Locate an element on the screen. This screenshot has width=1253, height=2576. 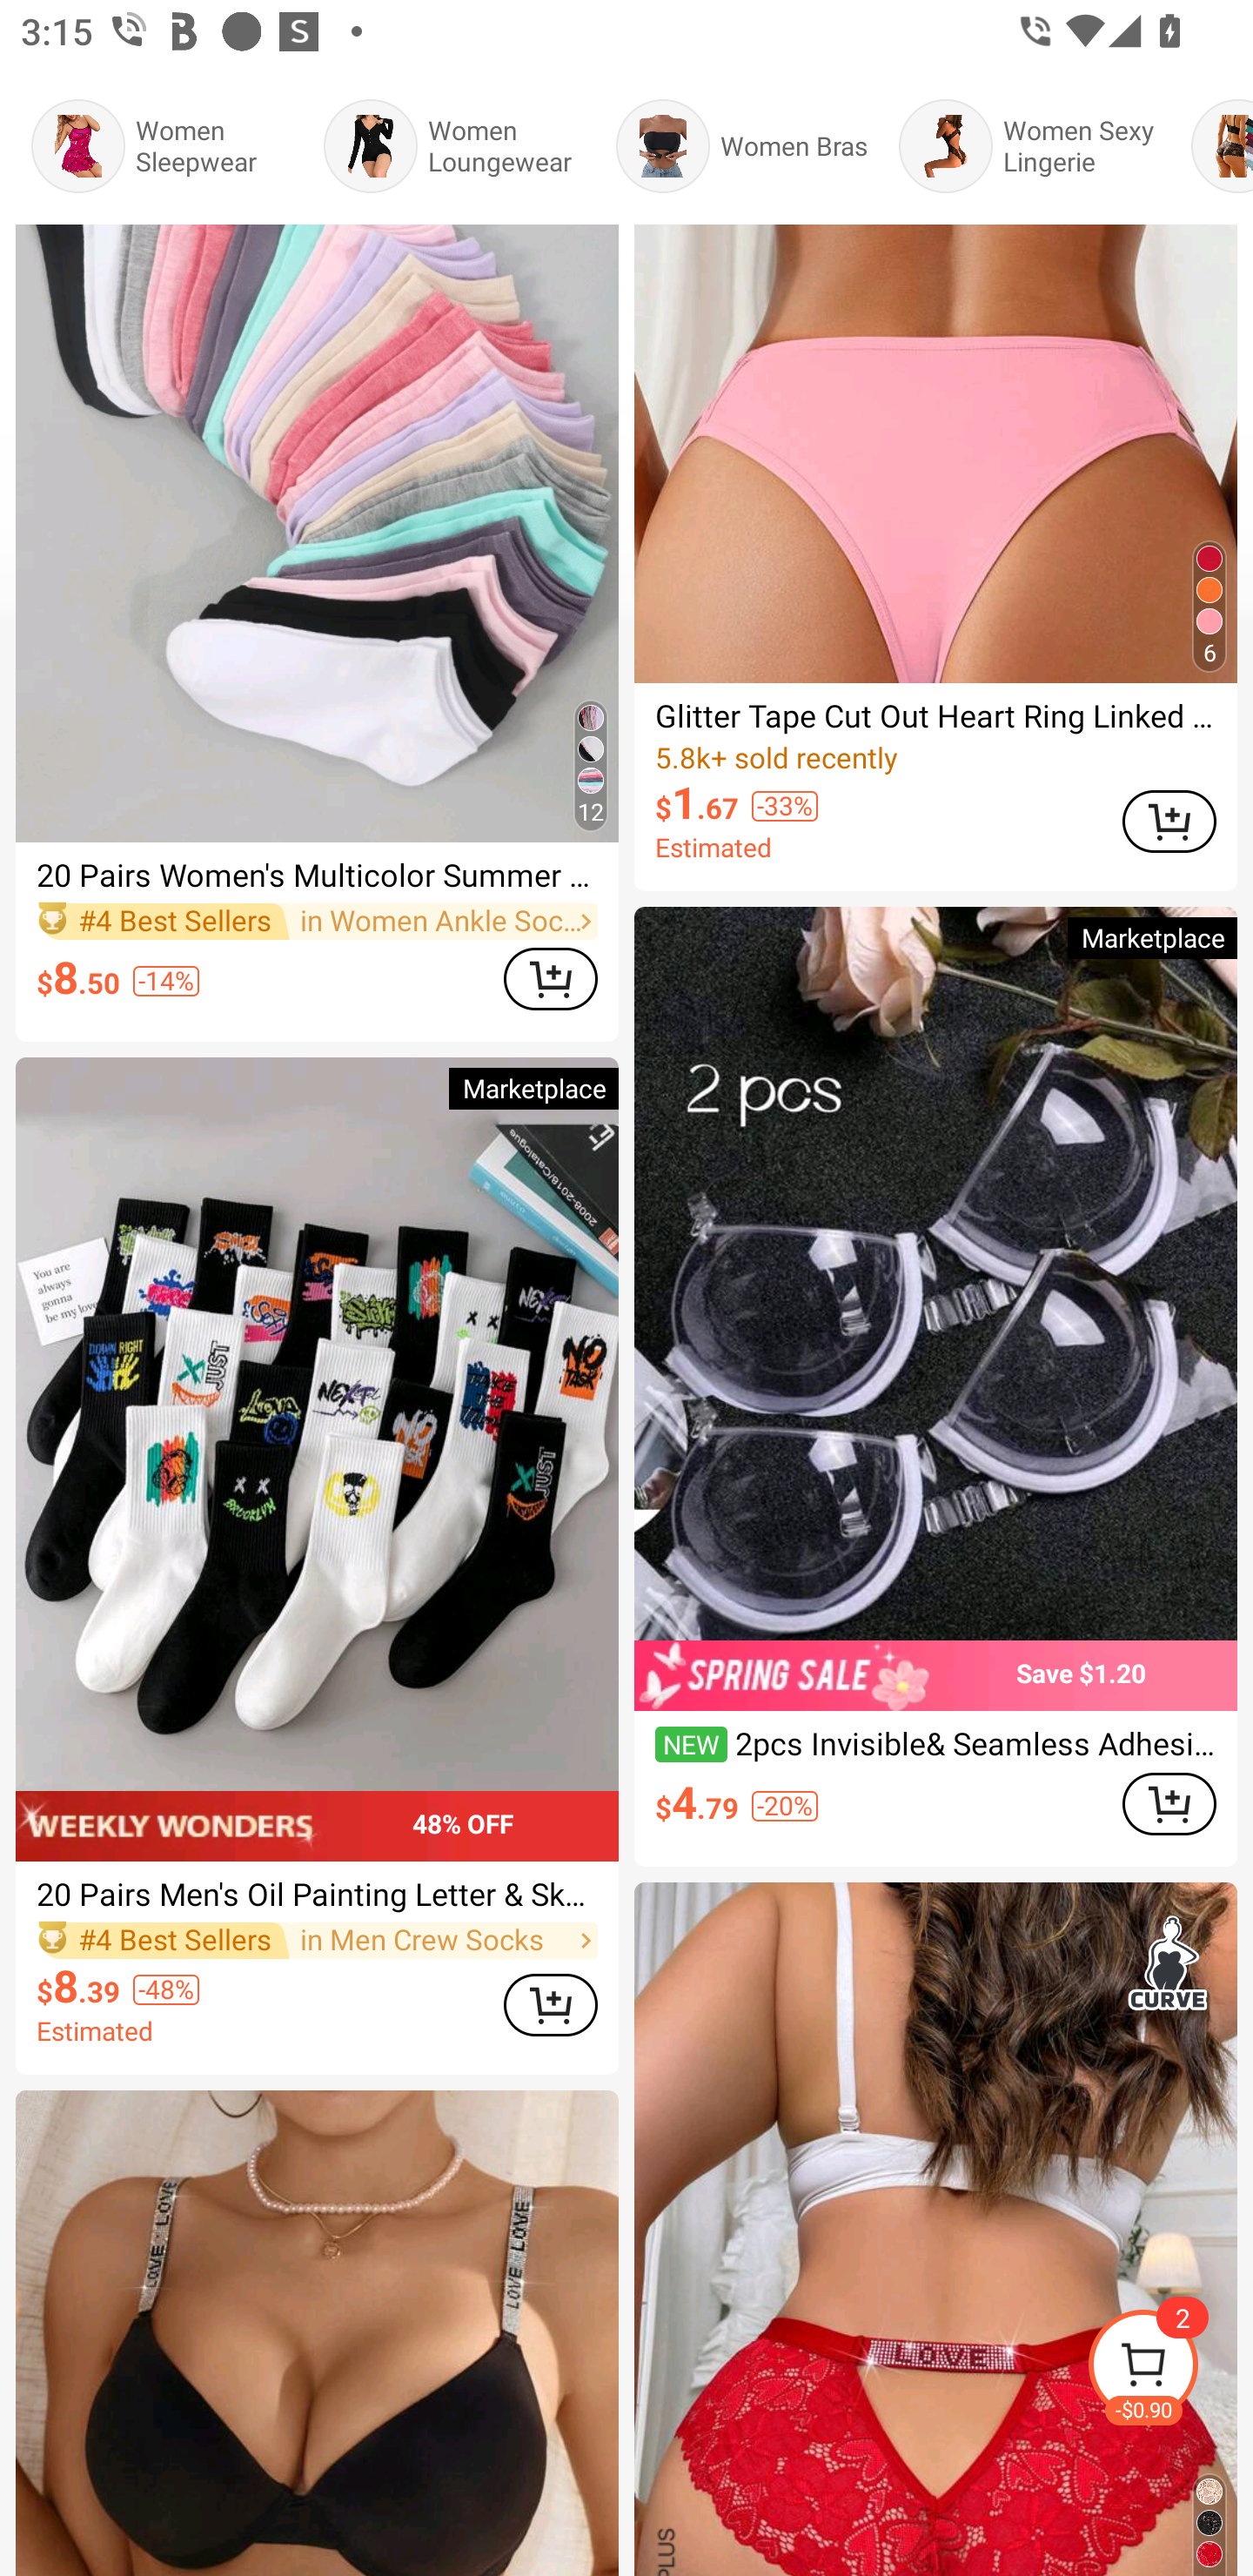
ADD TO CART is located at coordinates (1169, 822).